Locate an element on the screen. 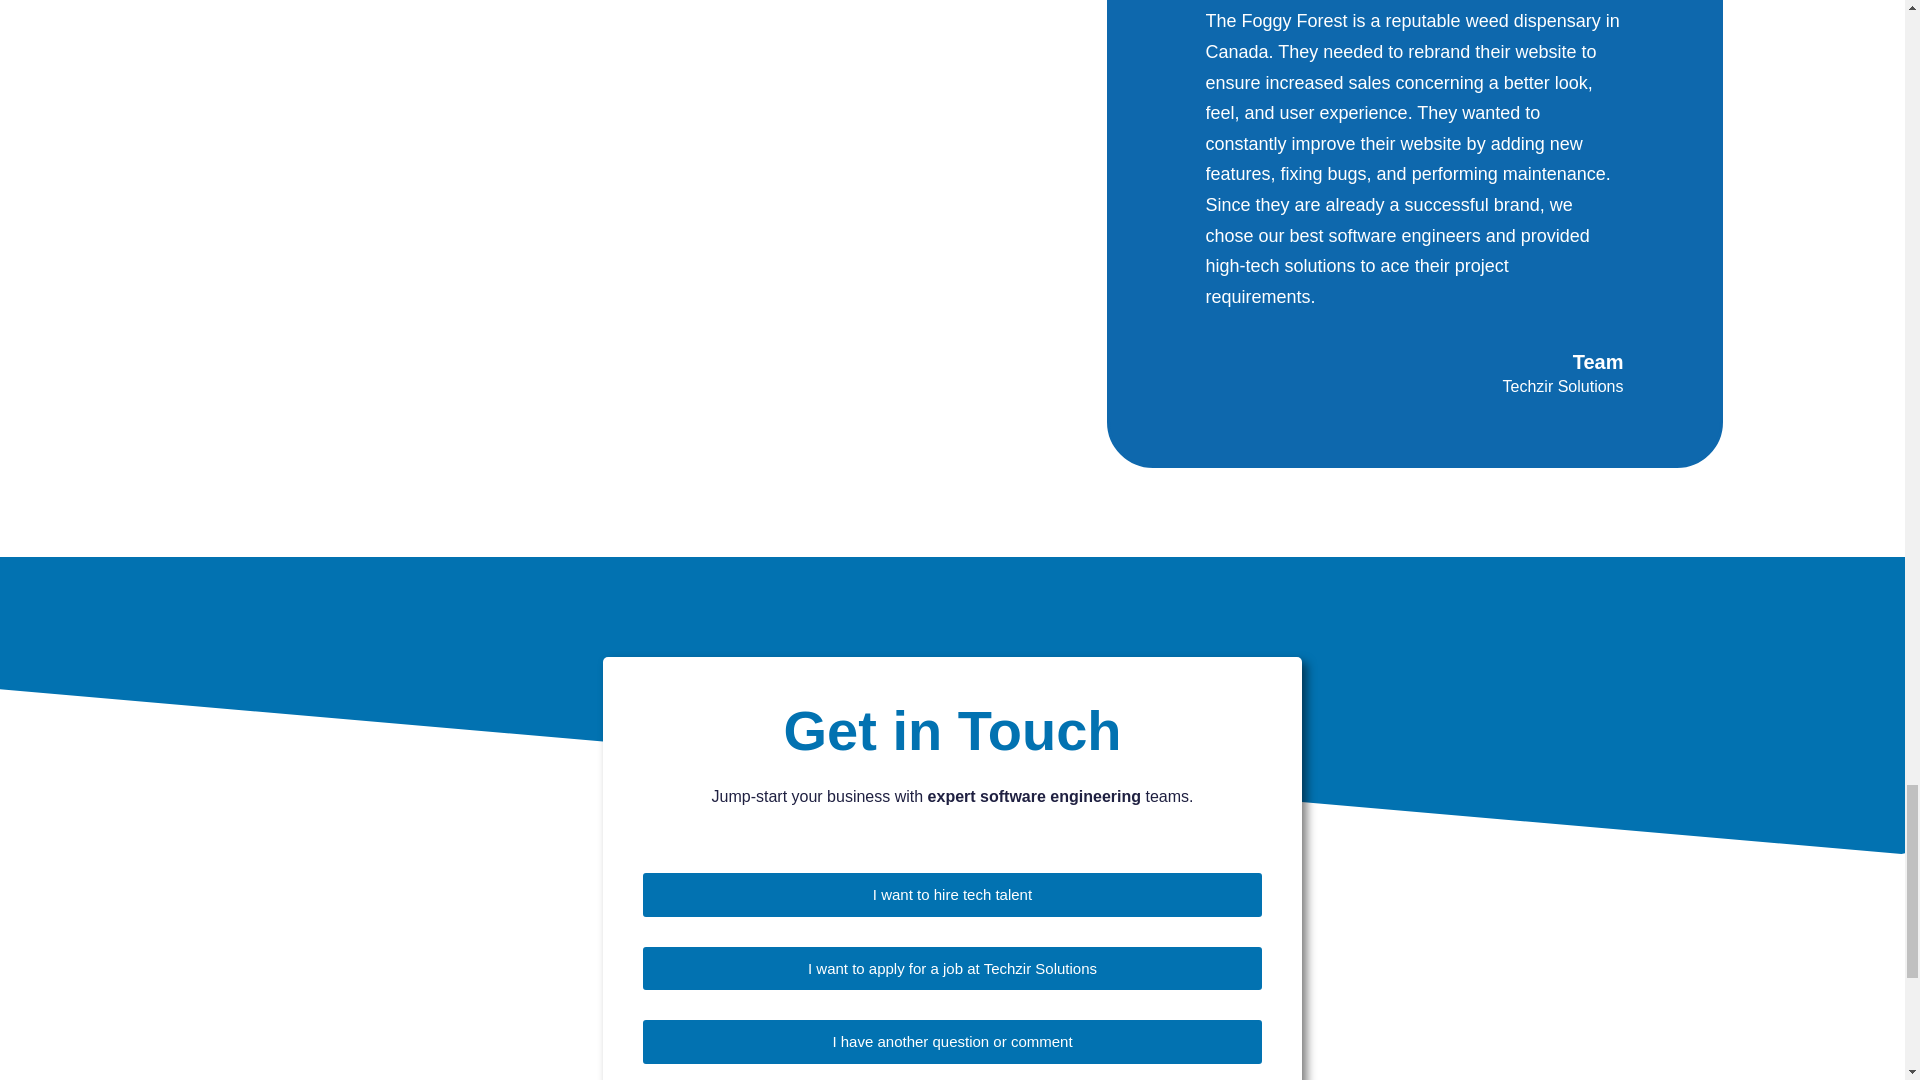 Image resolution: width=1920 pixels, height=1080 pixels. I want to hire tech talent is located at coordinates (952, 894).